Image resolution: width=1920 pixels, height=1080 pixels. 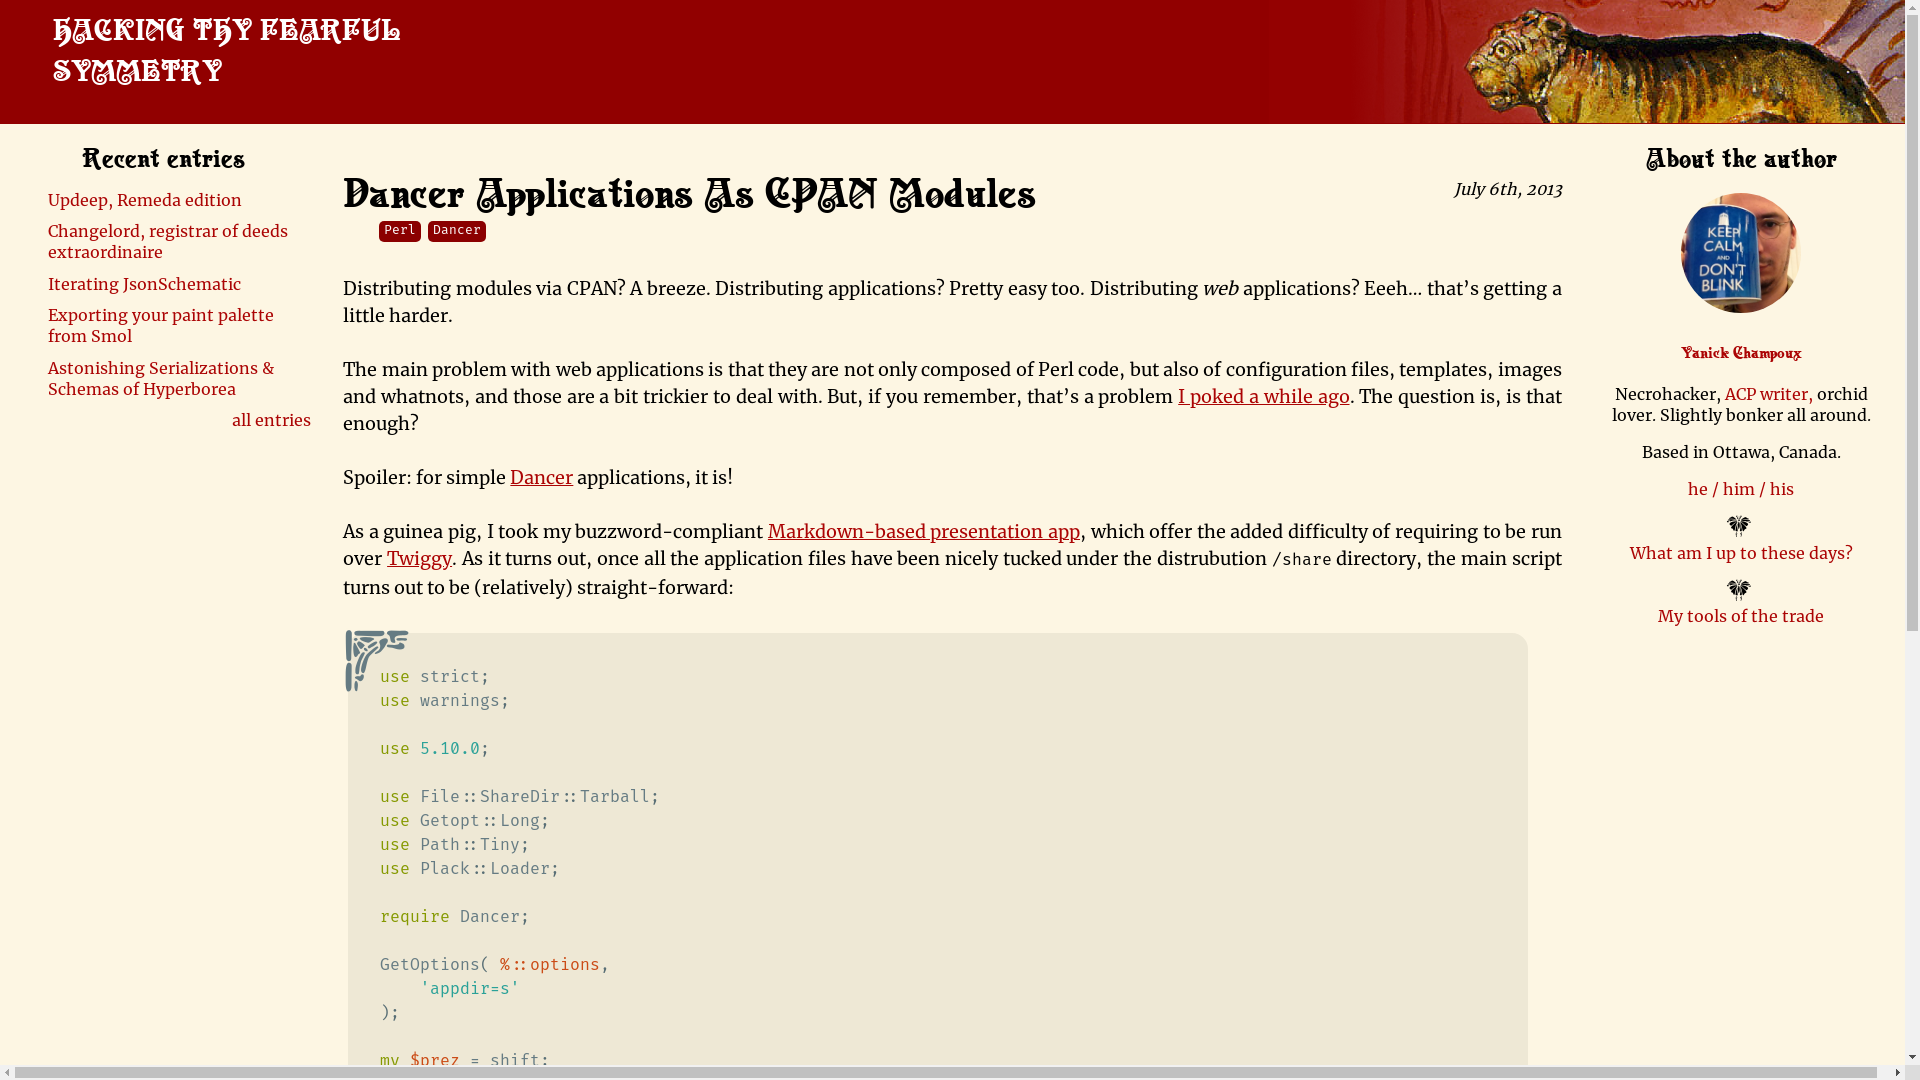 What do you see at coordinates (420, 558) in the screenshot?
I see `Twiggy` at bounding box center [420, 558].